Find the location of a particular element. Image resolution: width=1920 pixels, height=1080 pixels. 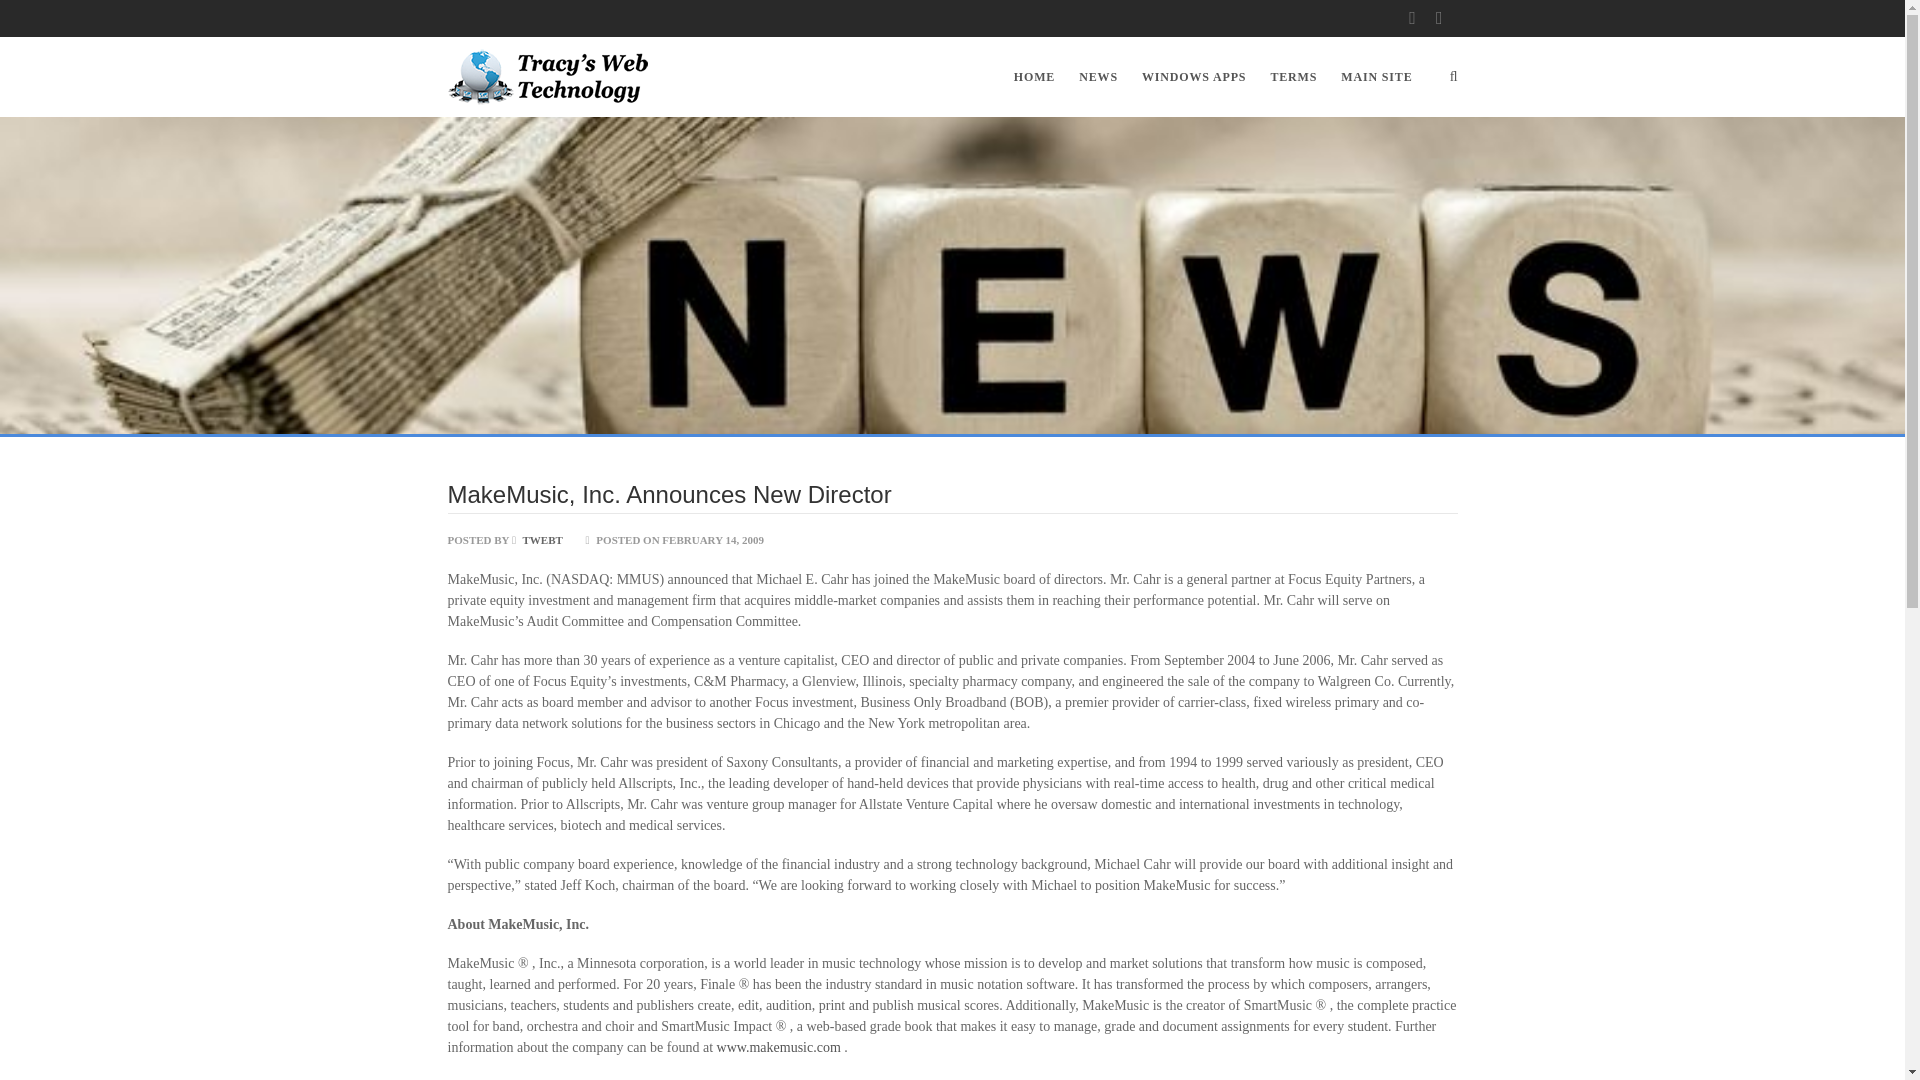

www.makemusic.com is located at coordinates (780, 1048).